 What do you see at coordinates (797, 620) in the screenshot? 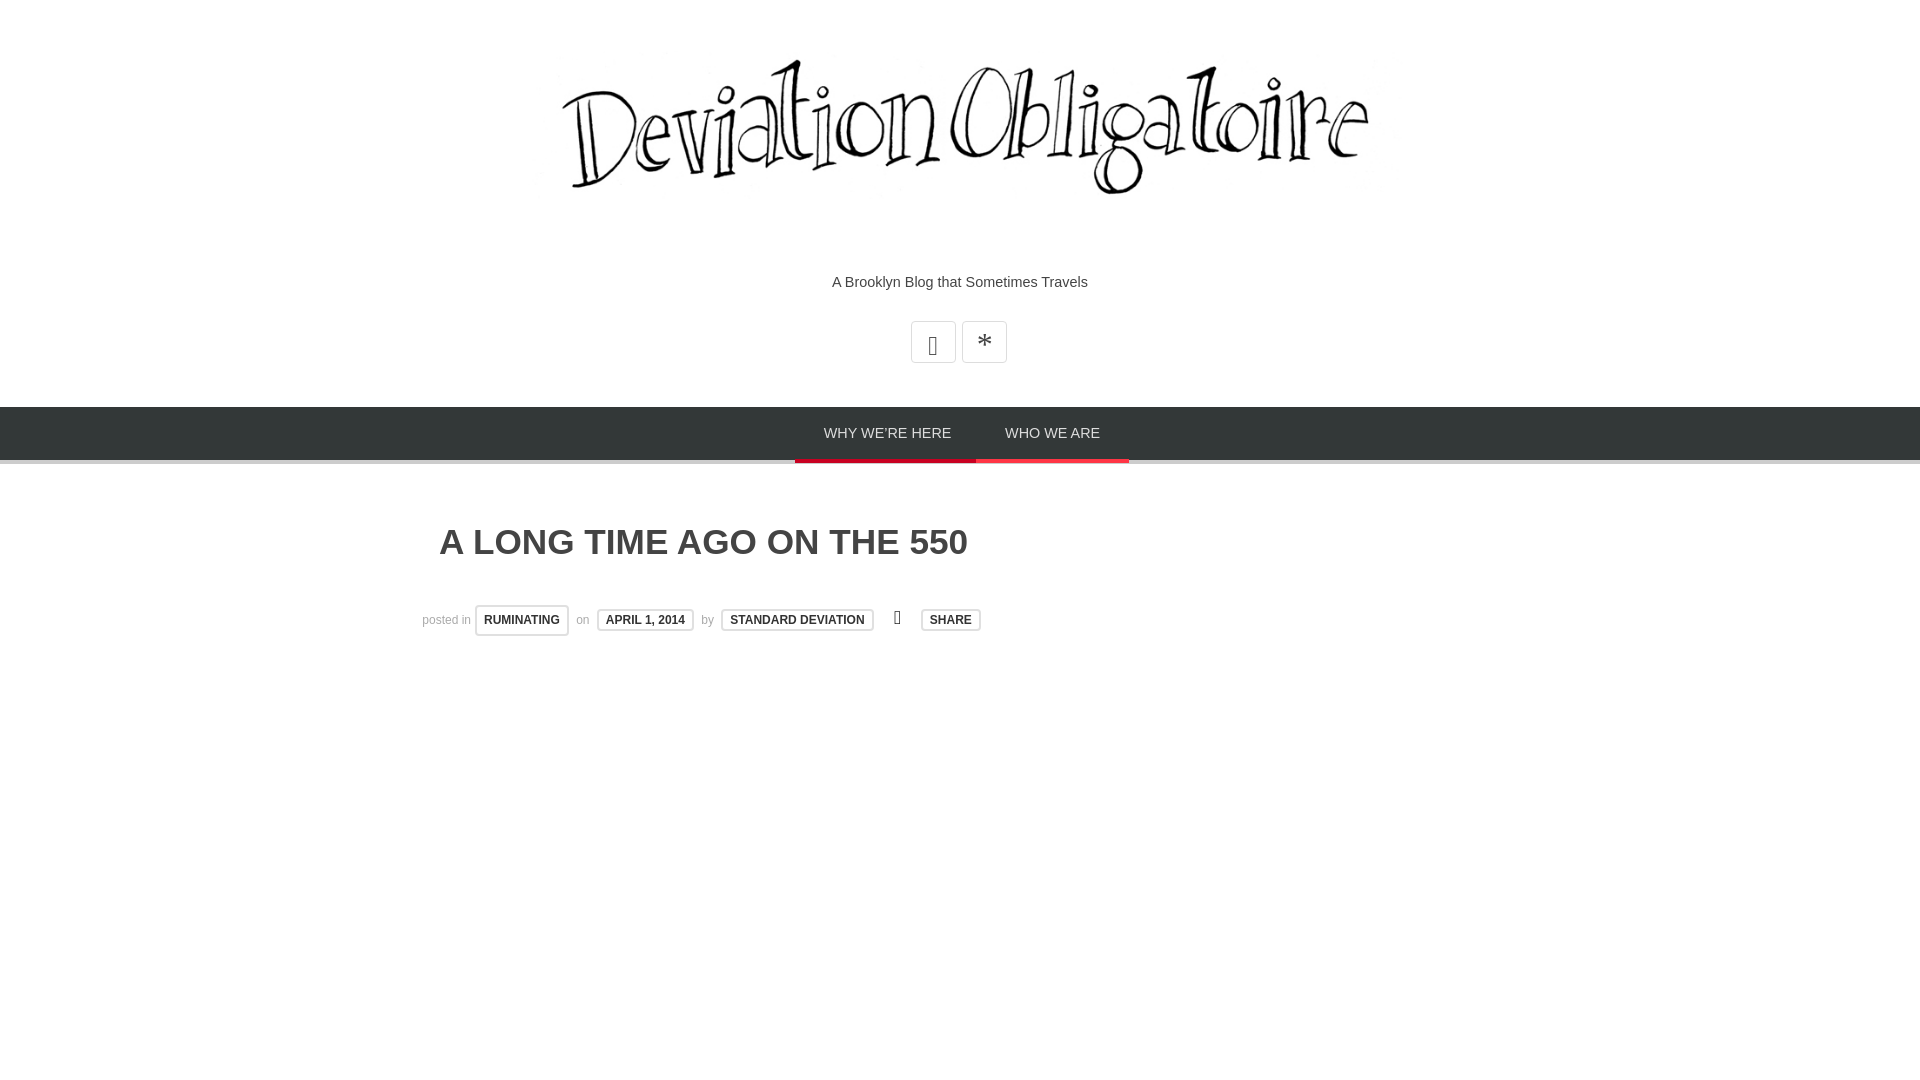
I see `STANDARD DEVIATION` at bounding box center [797, 620].